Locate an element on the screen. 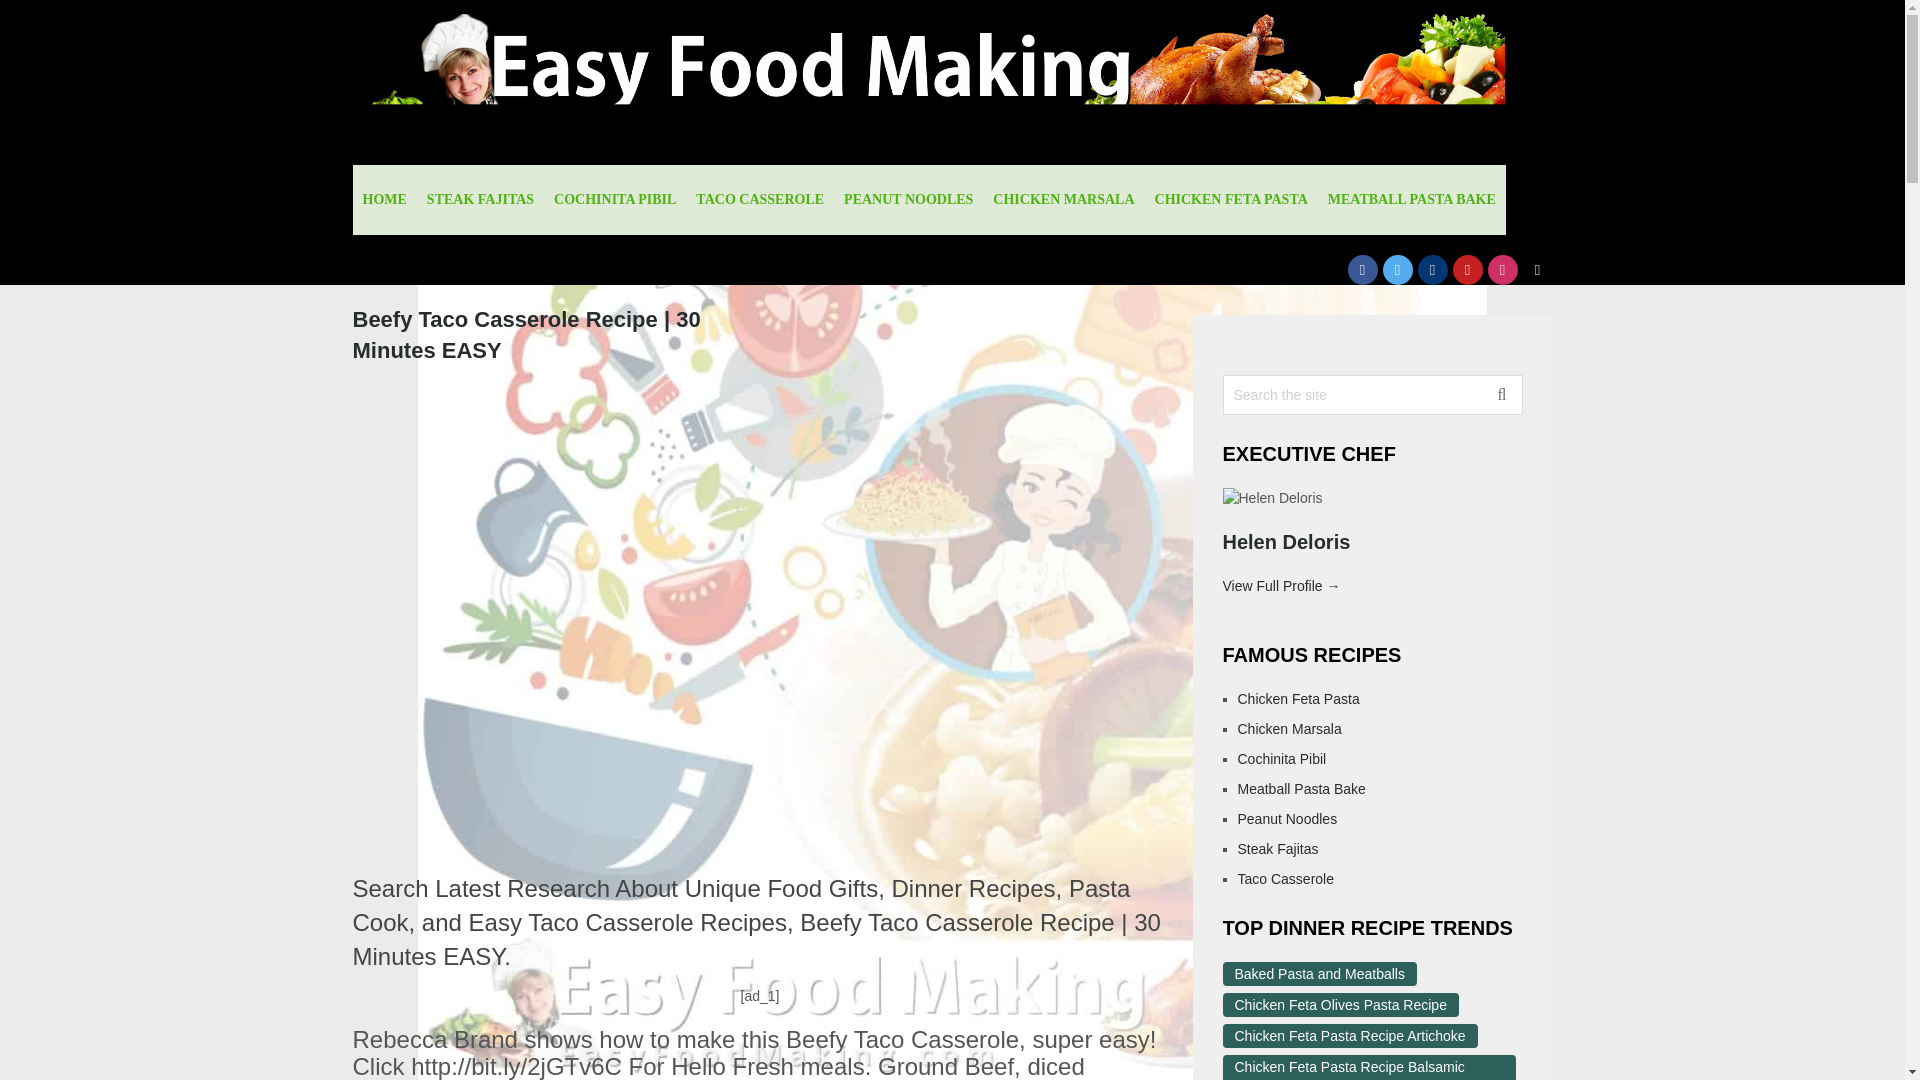  STEAK FAJITAS is located at coordinates (480, 200).